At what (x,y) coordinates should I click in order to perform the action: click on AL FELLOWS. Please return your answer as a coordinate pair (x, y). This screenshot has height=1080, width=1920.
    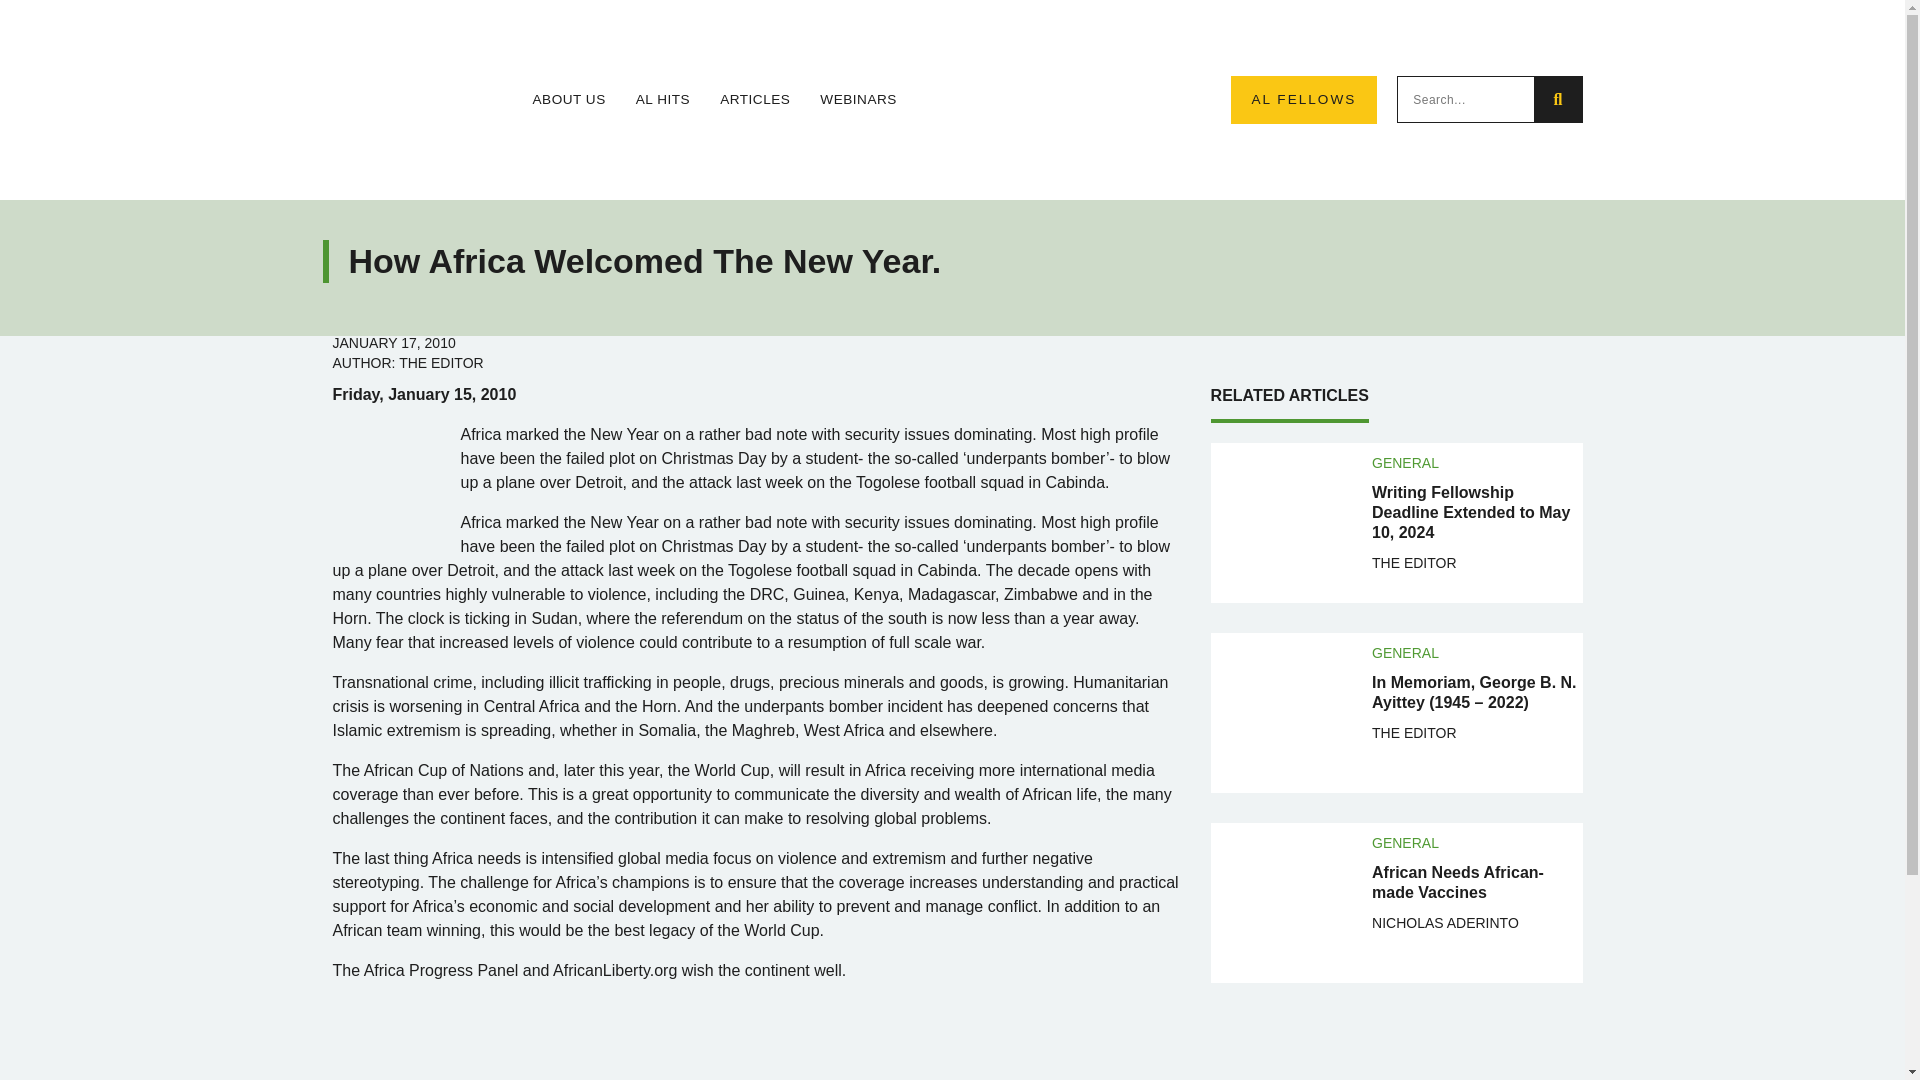
    Looking at the image, I should click on (1303, 100).